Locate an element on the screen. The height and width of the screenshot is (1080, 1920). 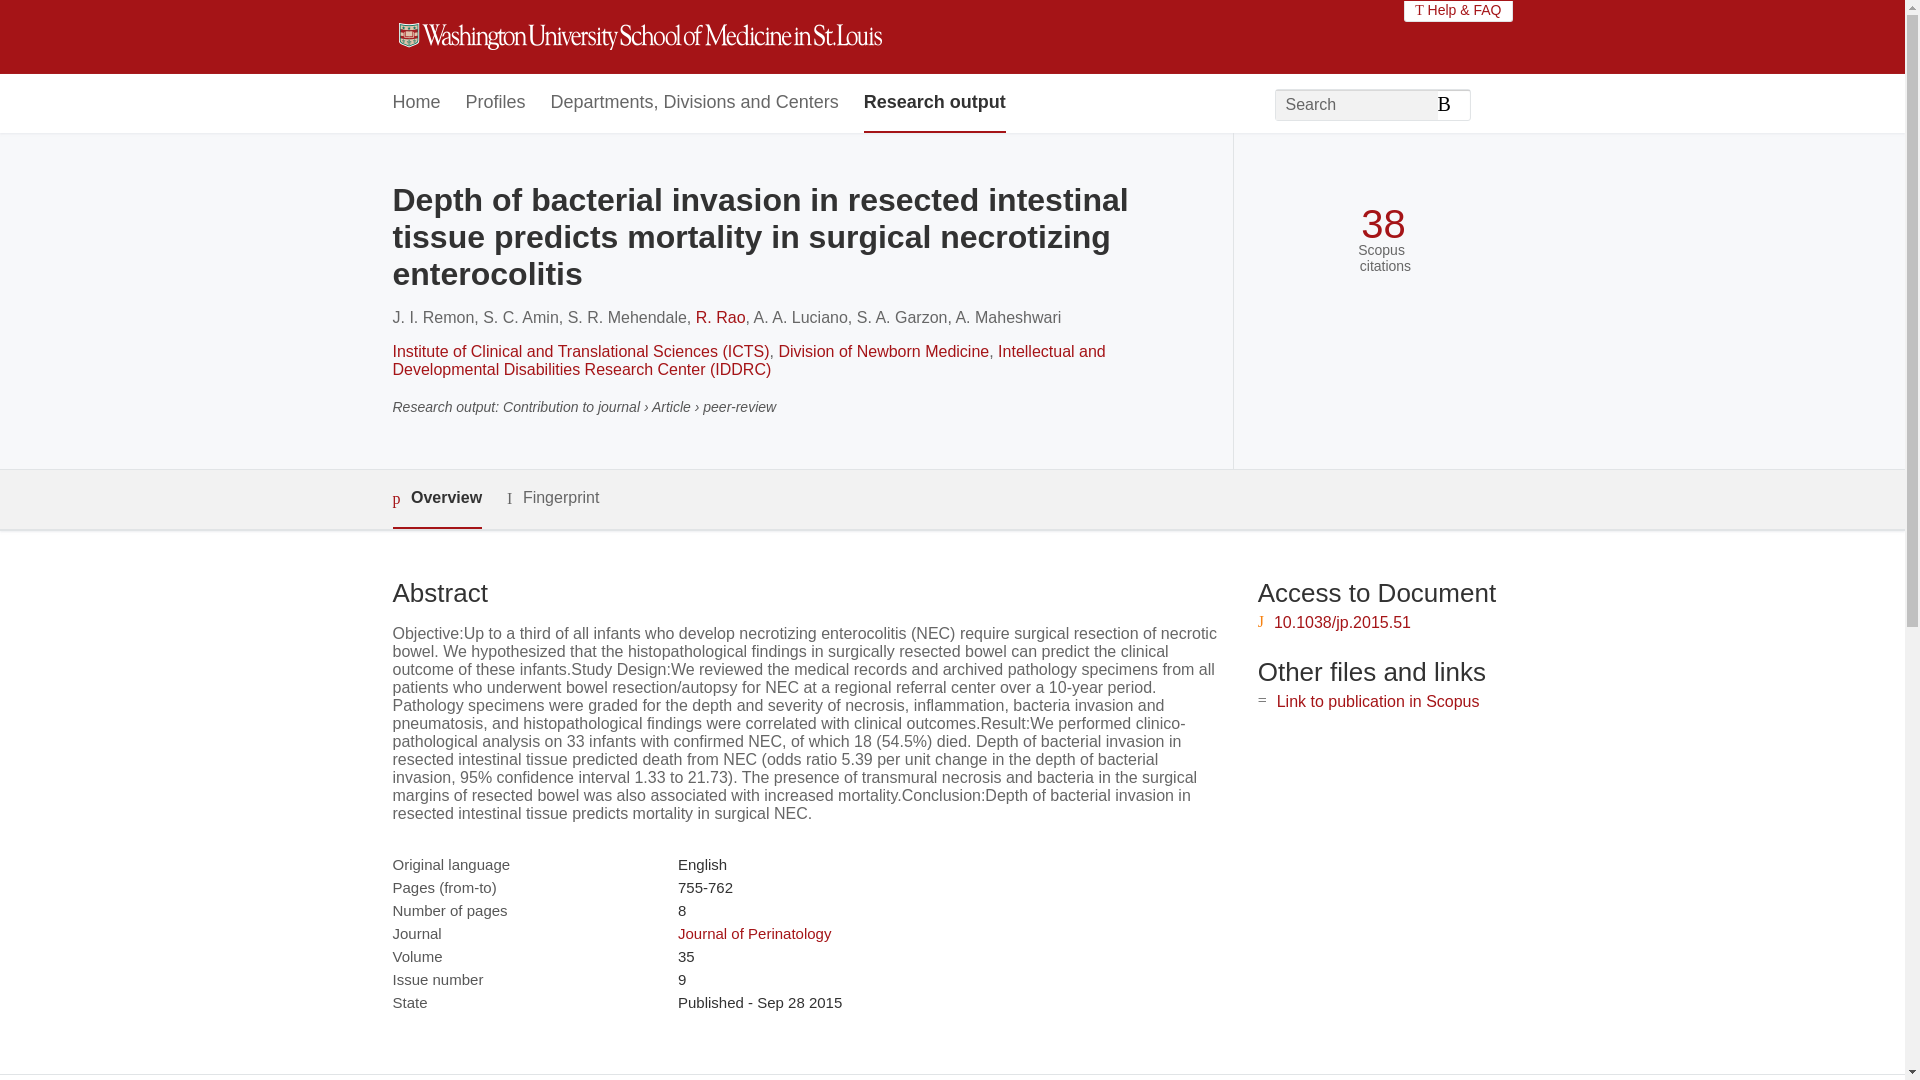
Division of Newborn Medicine is located at coordinates (882, 351).